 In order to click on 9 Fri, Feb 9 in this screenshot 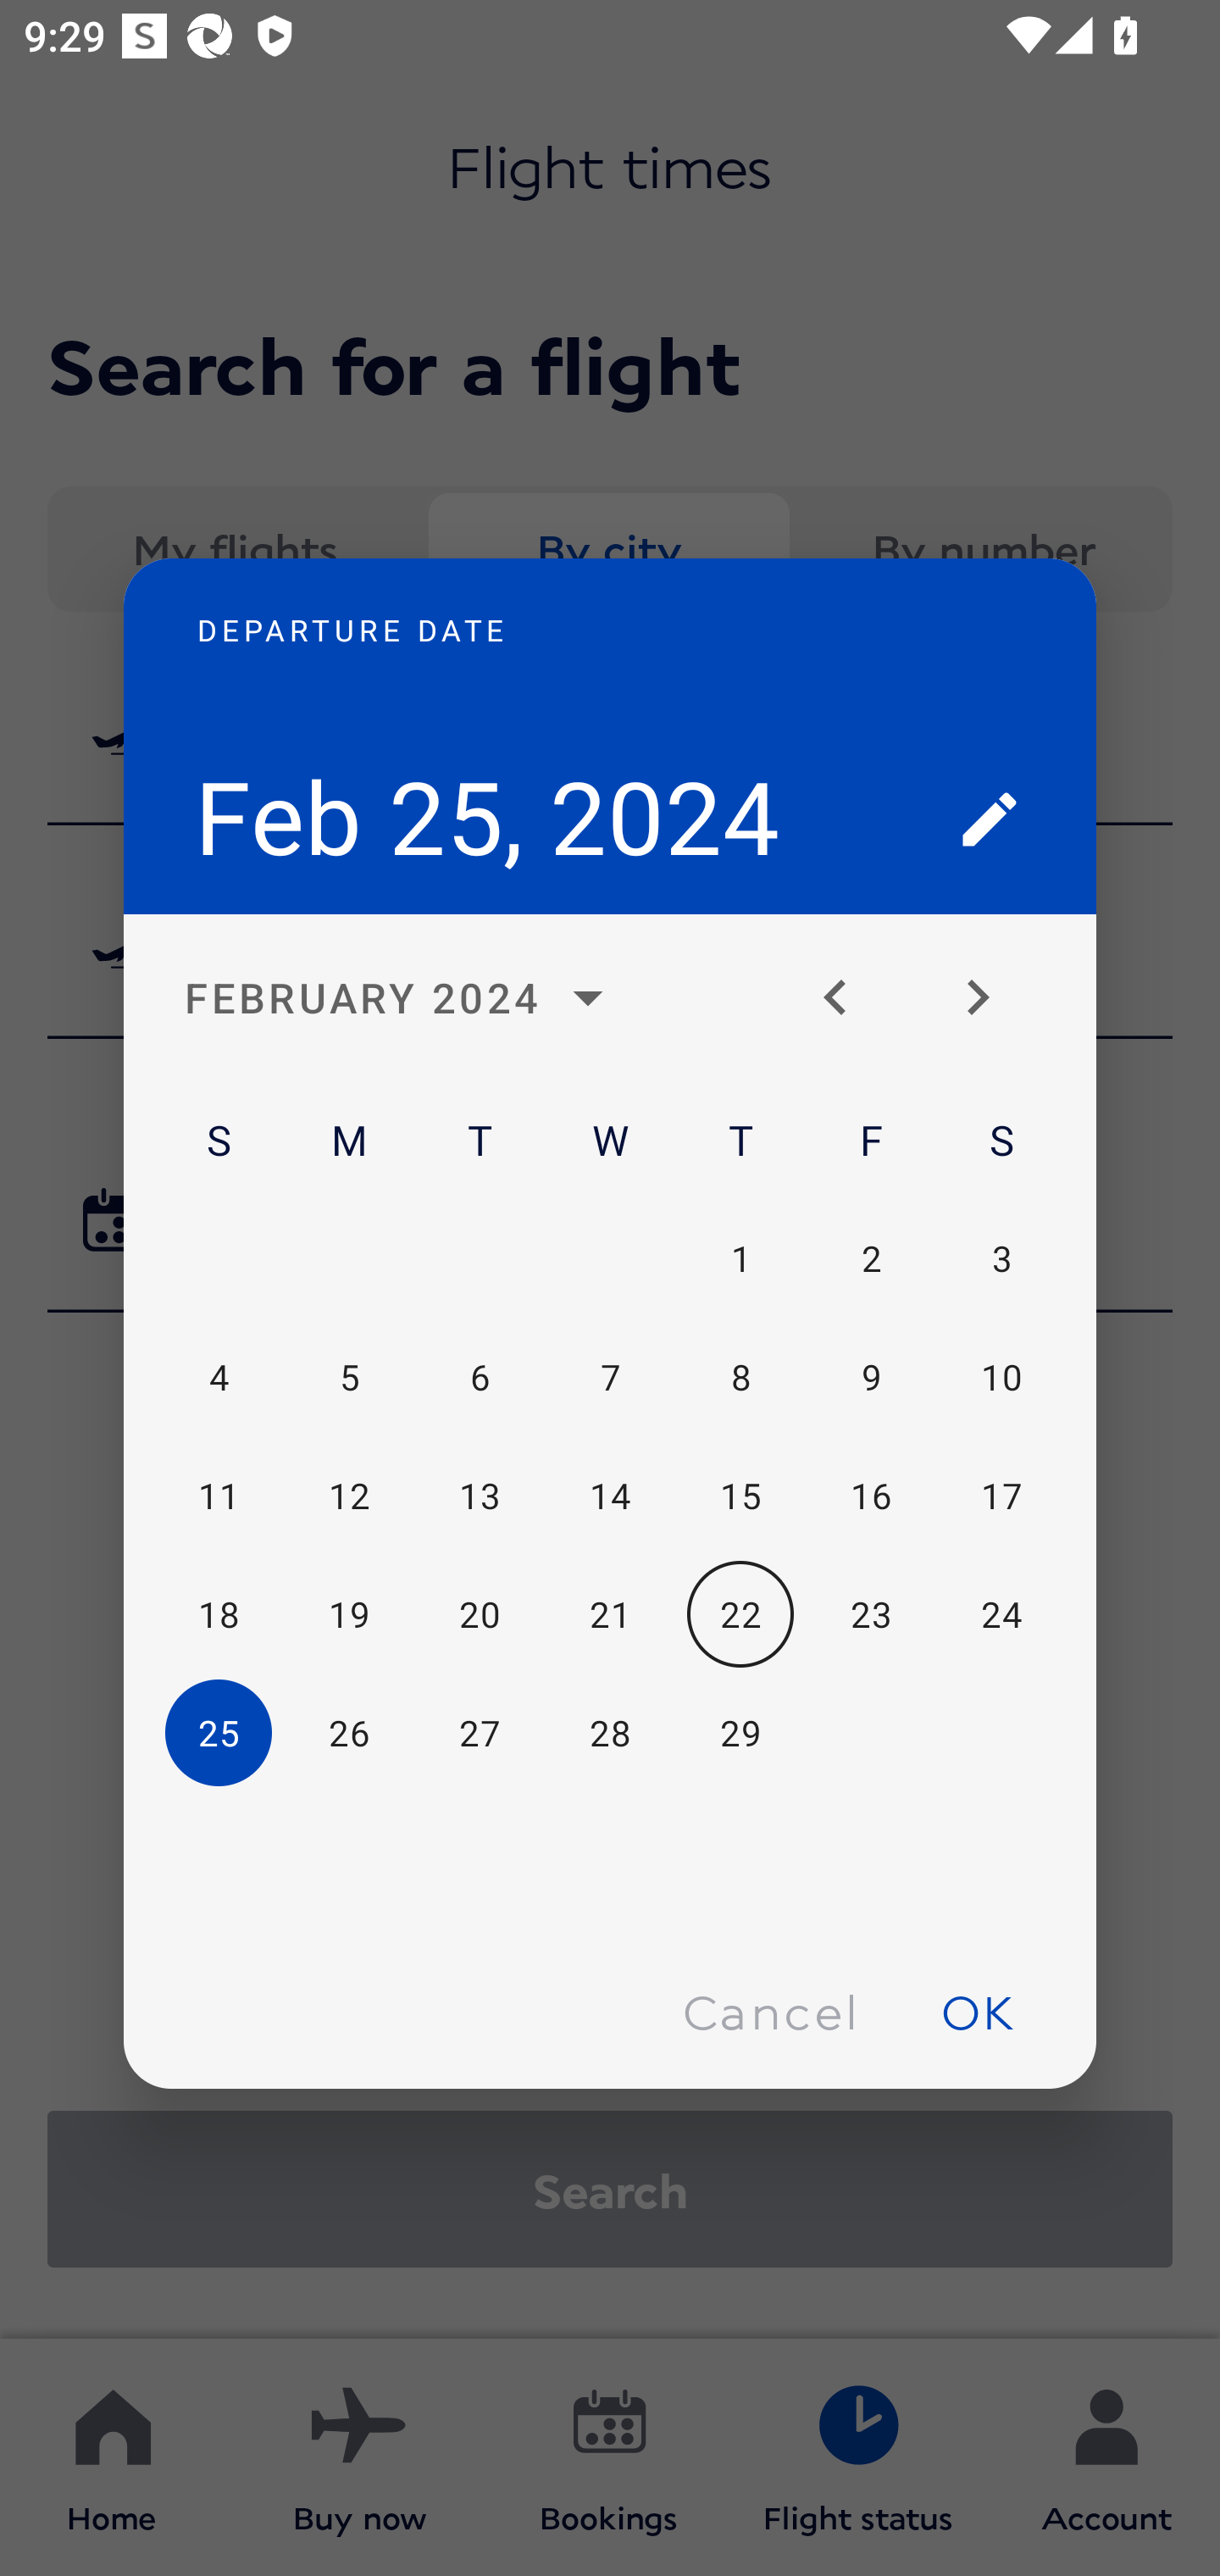, I will do `click(870, 1378)`.